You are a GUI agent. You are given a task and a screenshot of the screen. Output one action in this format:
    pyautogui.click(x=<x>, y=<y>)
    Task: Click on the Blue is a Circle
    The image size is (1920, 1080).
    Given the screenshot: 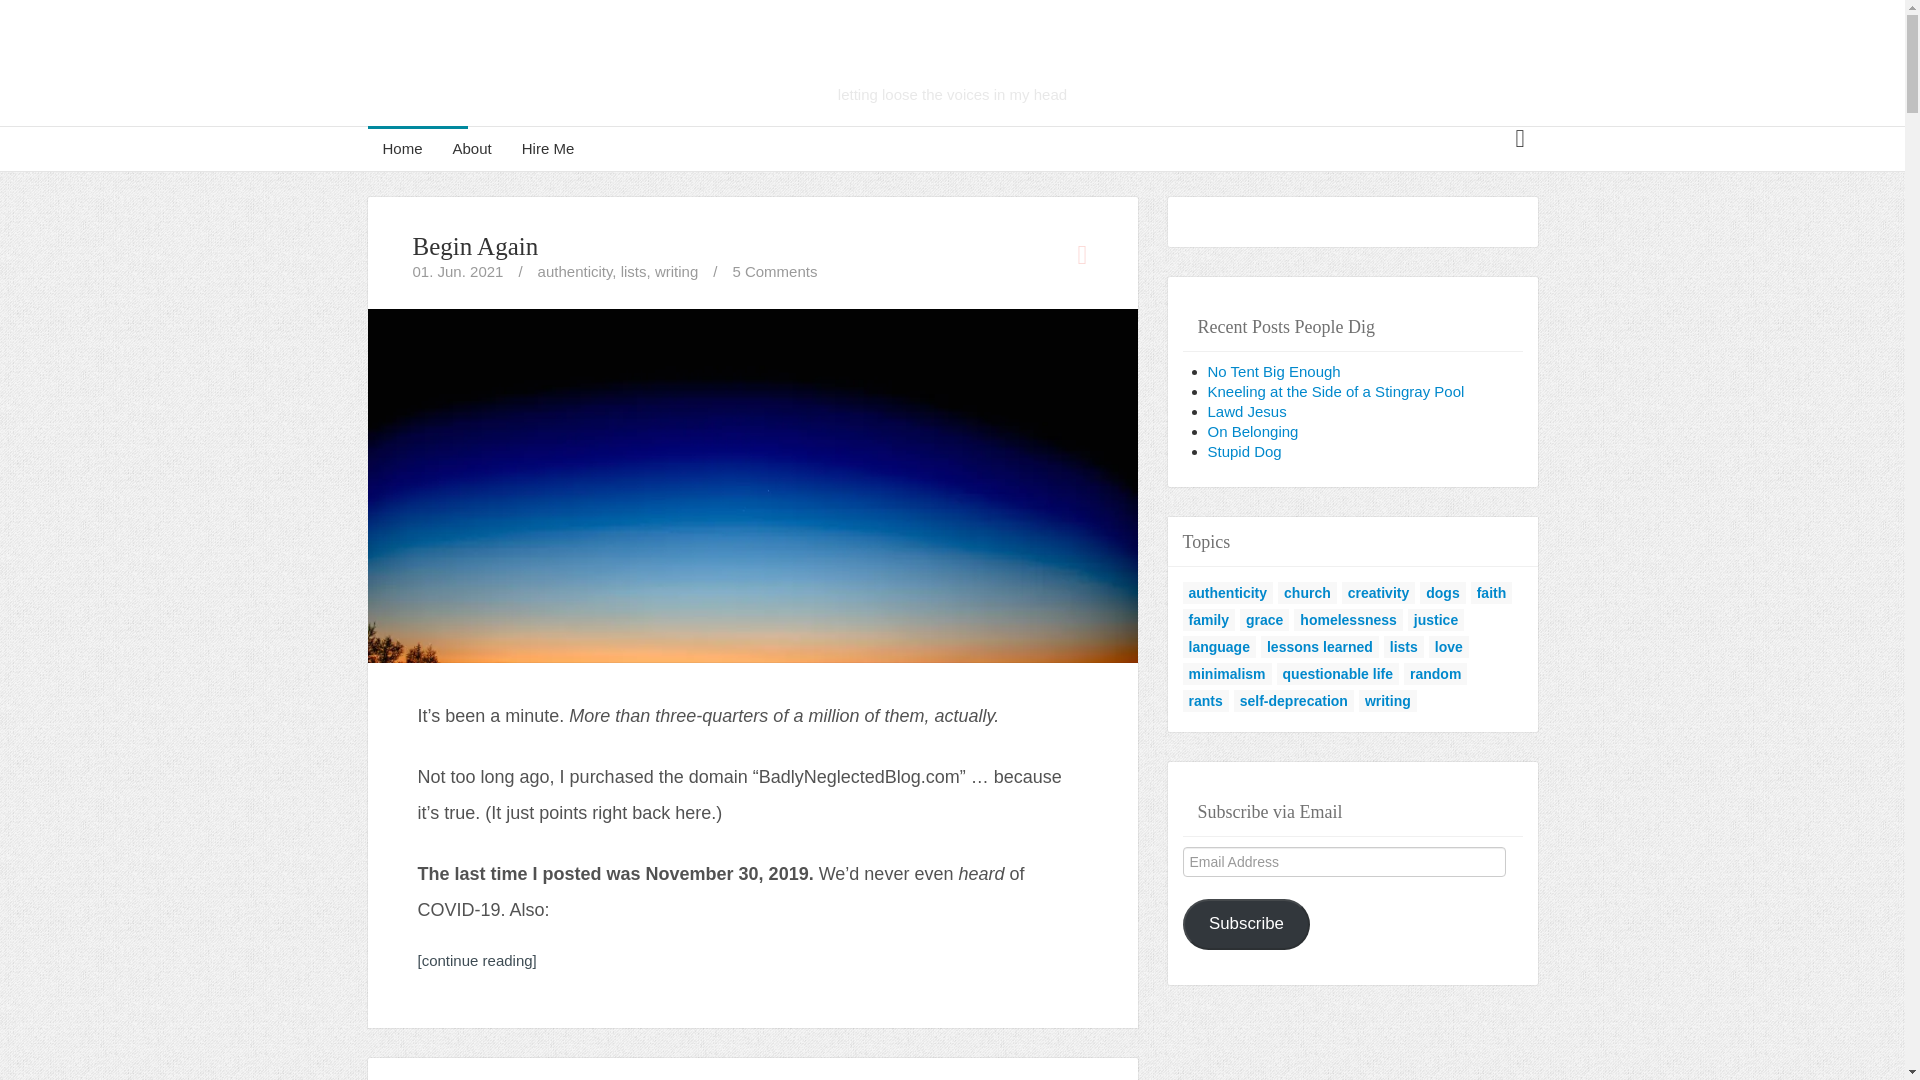 What is the action you would take?
    pyautogui.click(x=951, y=62)
    